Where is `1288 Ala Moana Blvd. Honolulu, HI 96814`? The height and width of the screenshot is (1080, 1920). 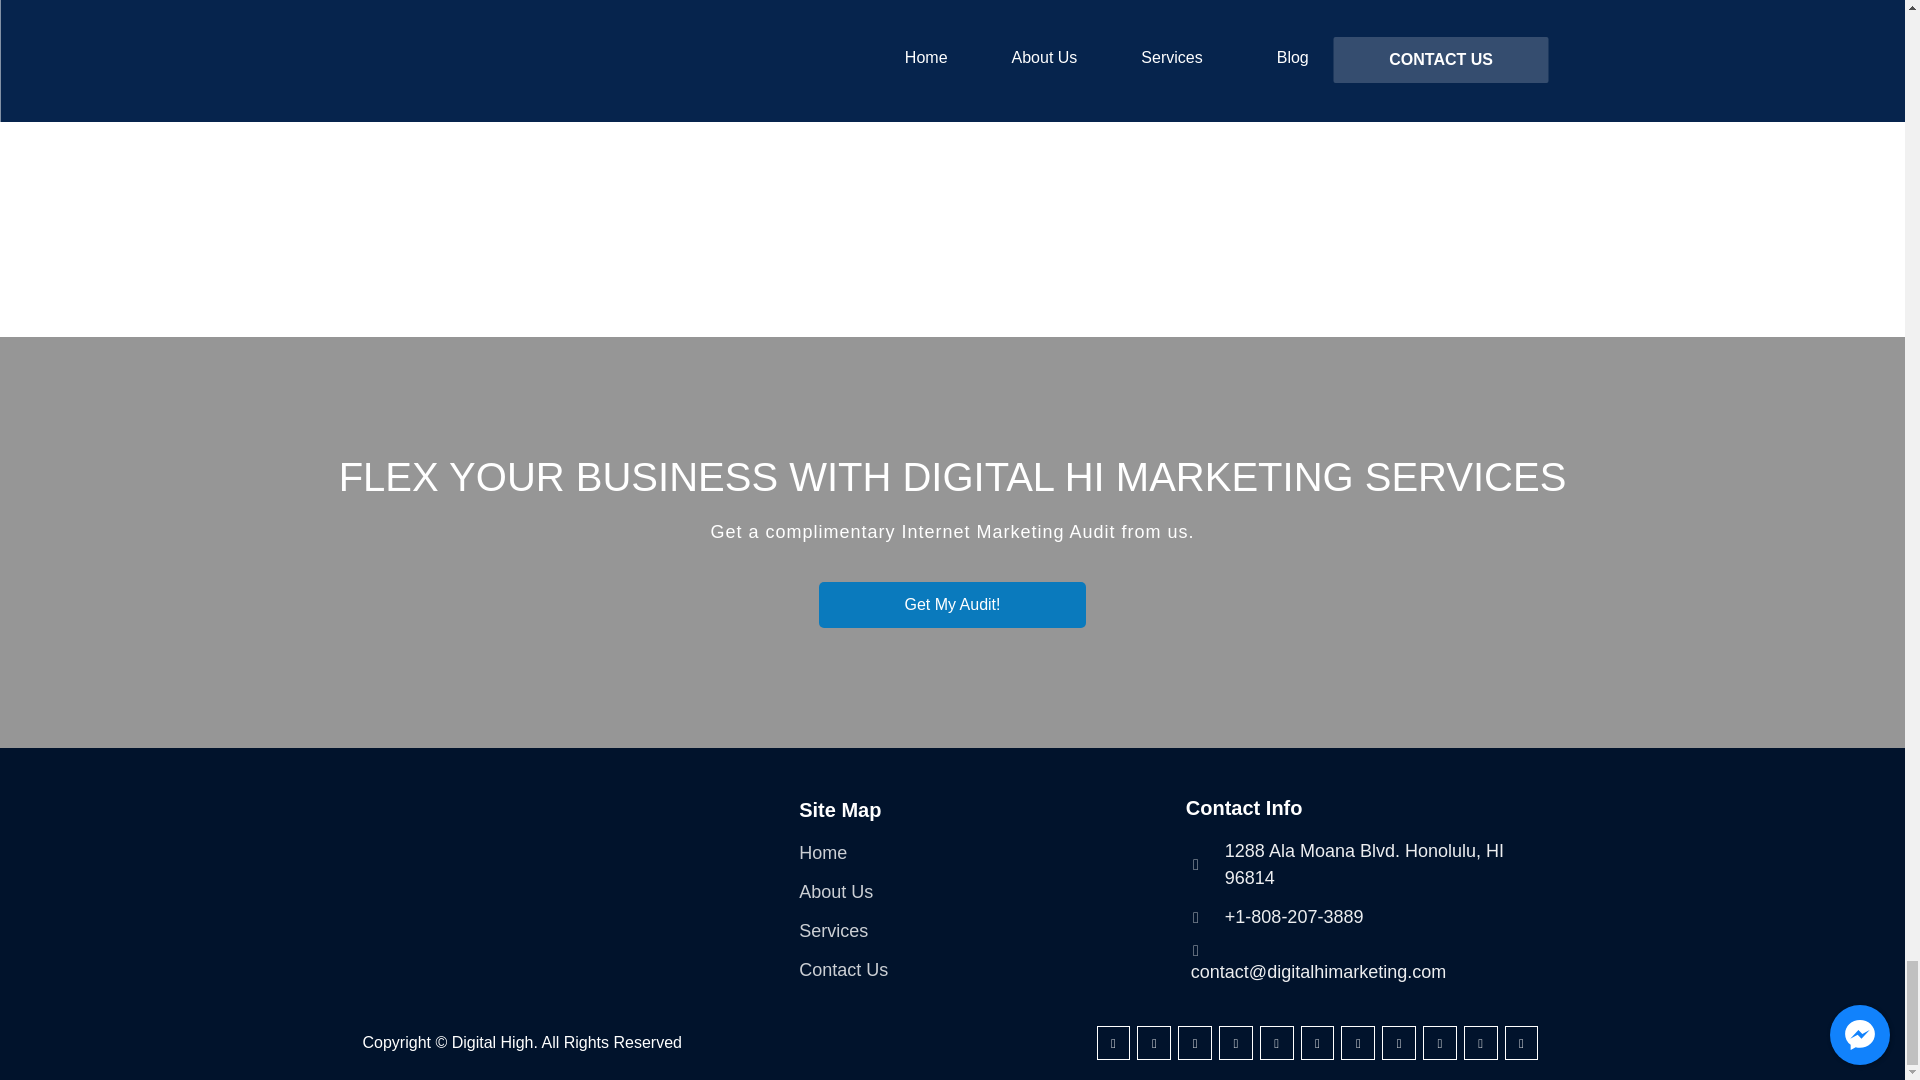
1288 Ala Moana Blvd. Honolulu, HI 96814 is located at coordinates (1364, 865).